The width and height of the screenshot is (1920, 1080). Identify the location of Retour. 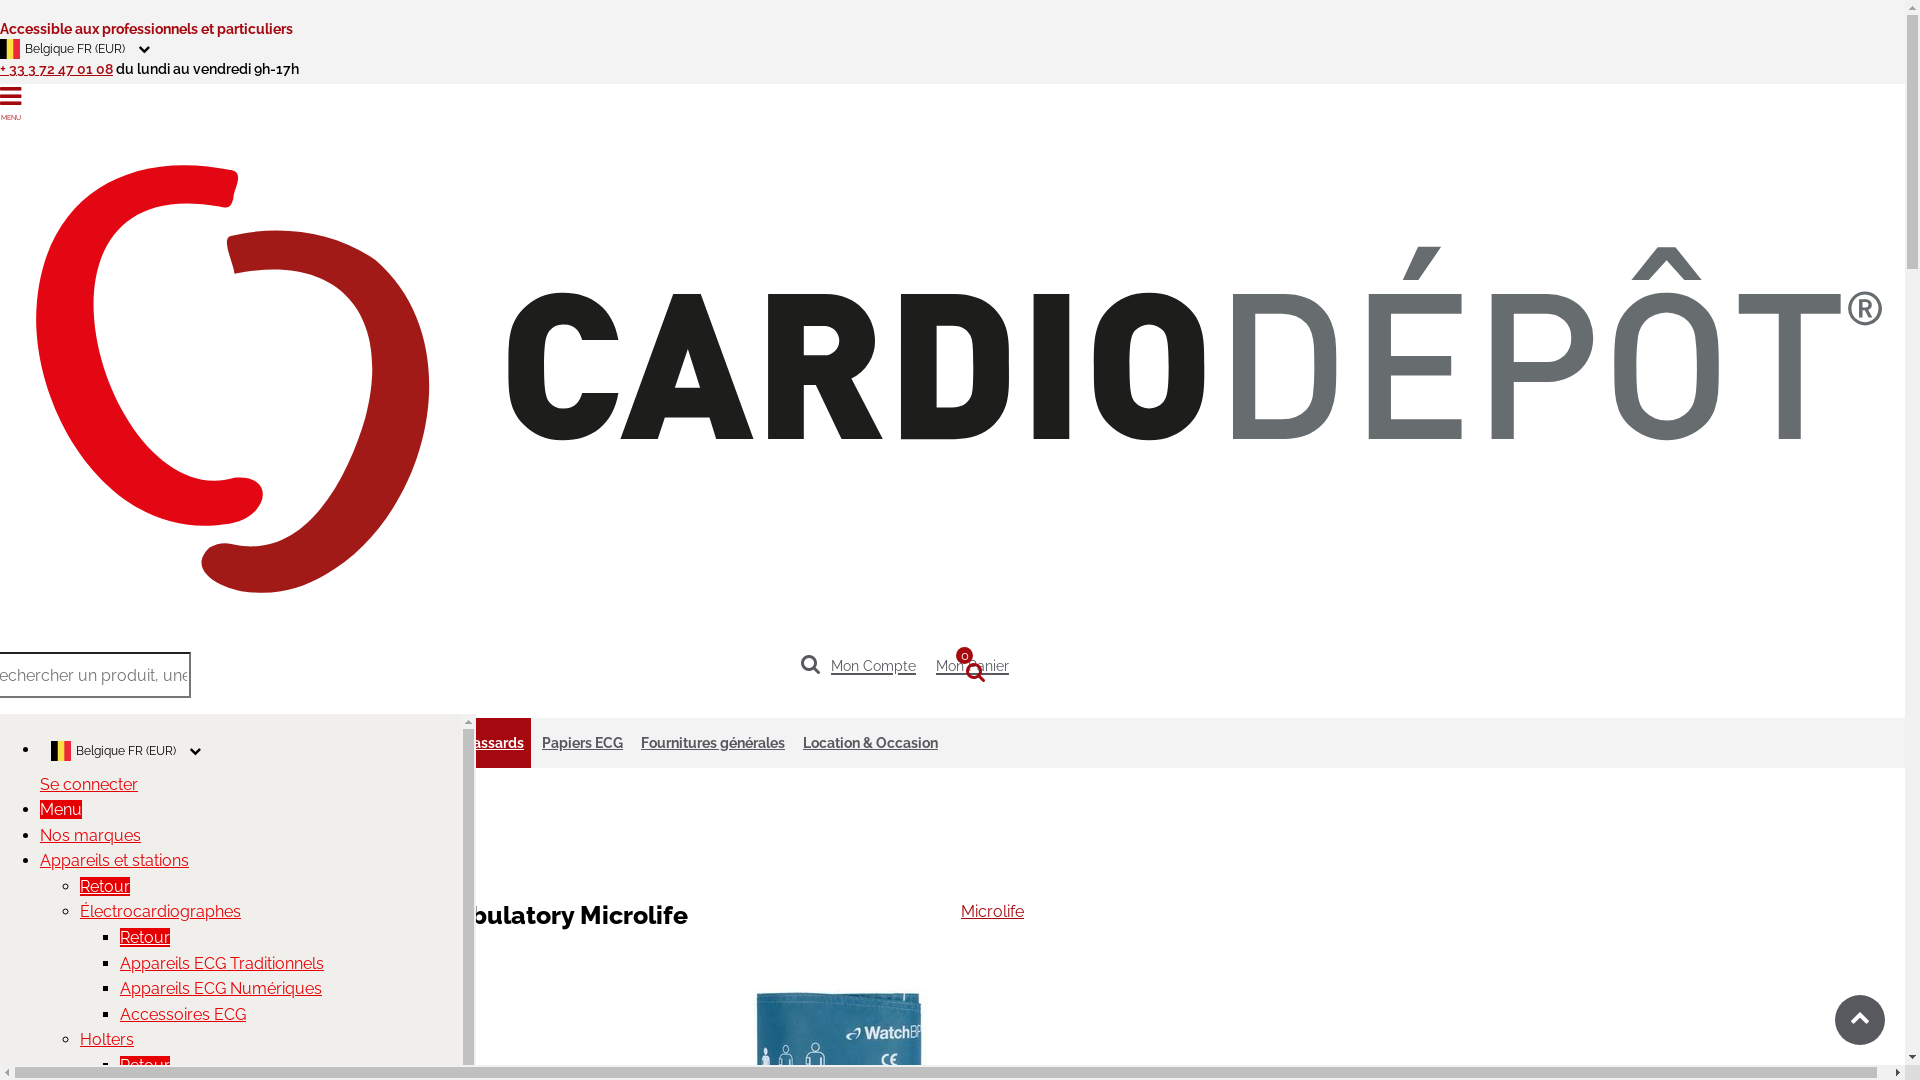
(105, 886).